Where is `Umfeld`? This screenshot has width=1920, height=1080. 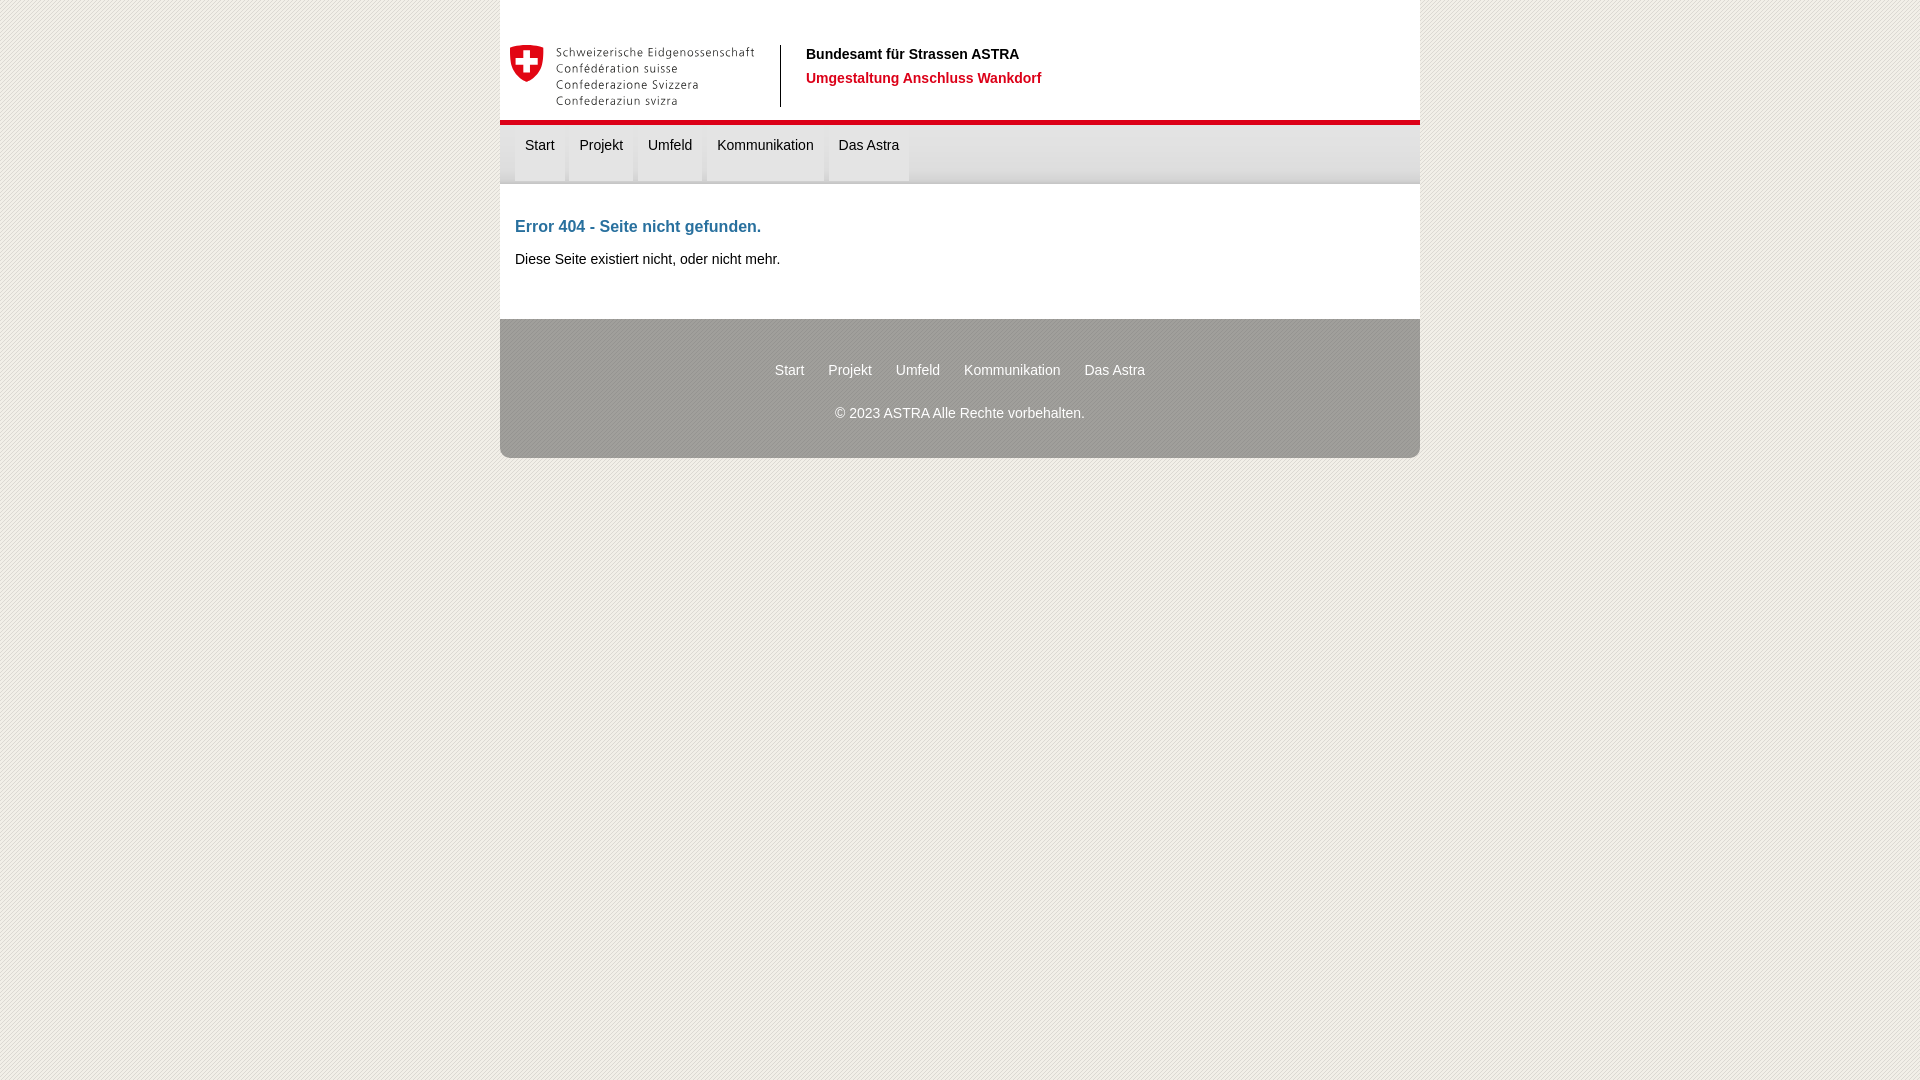 Umfeld is located at coordinates (918, 370).